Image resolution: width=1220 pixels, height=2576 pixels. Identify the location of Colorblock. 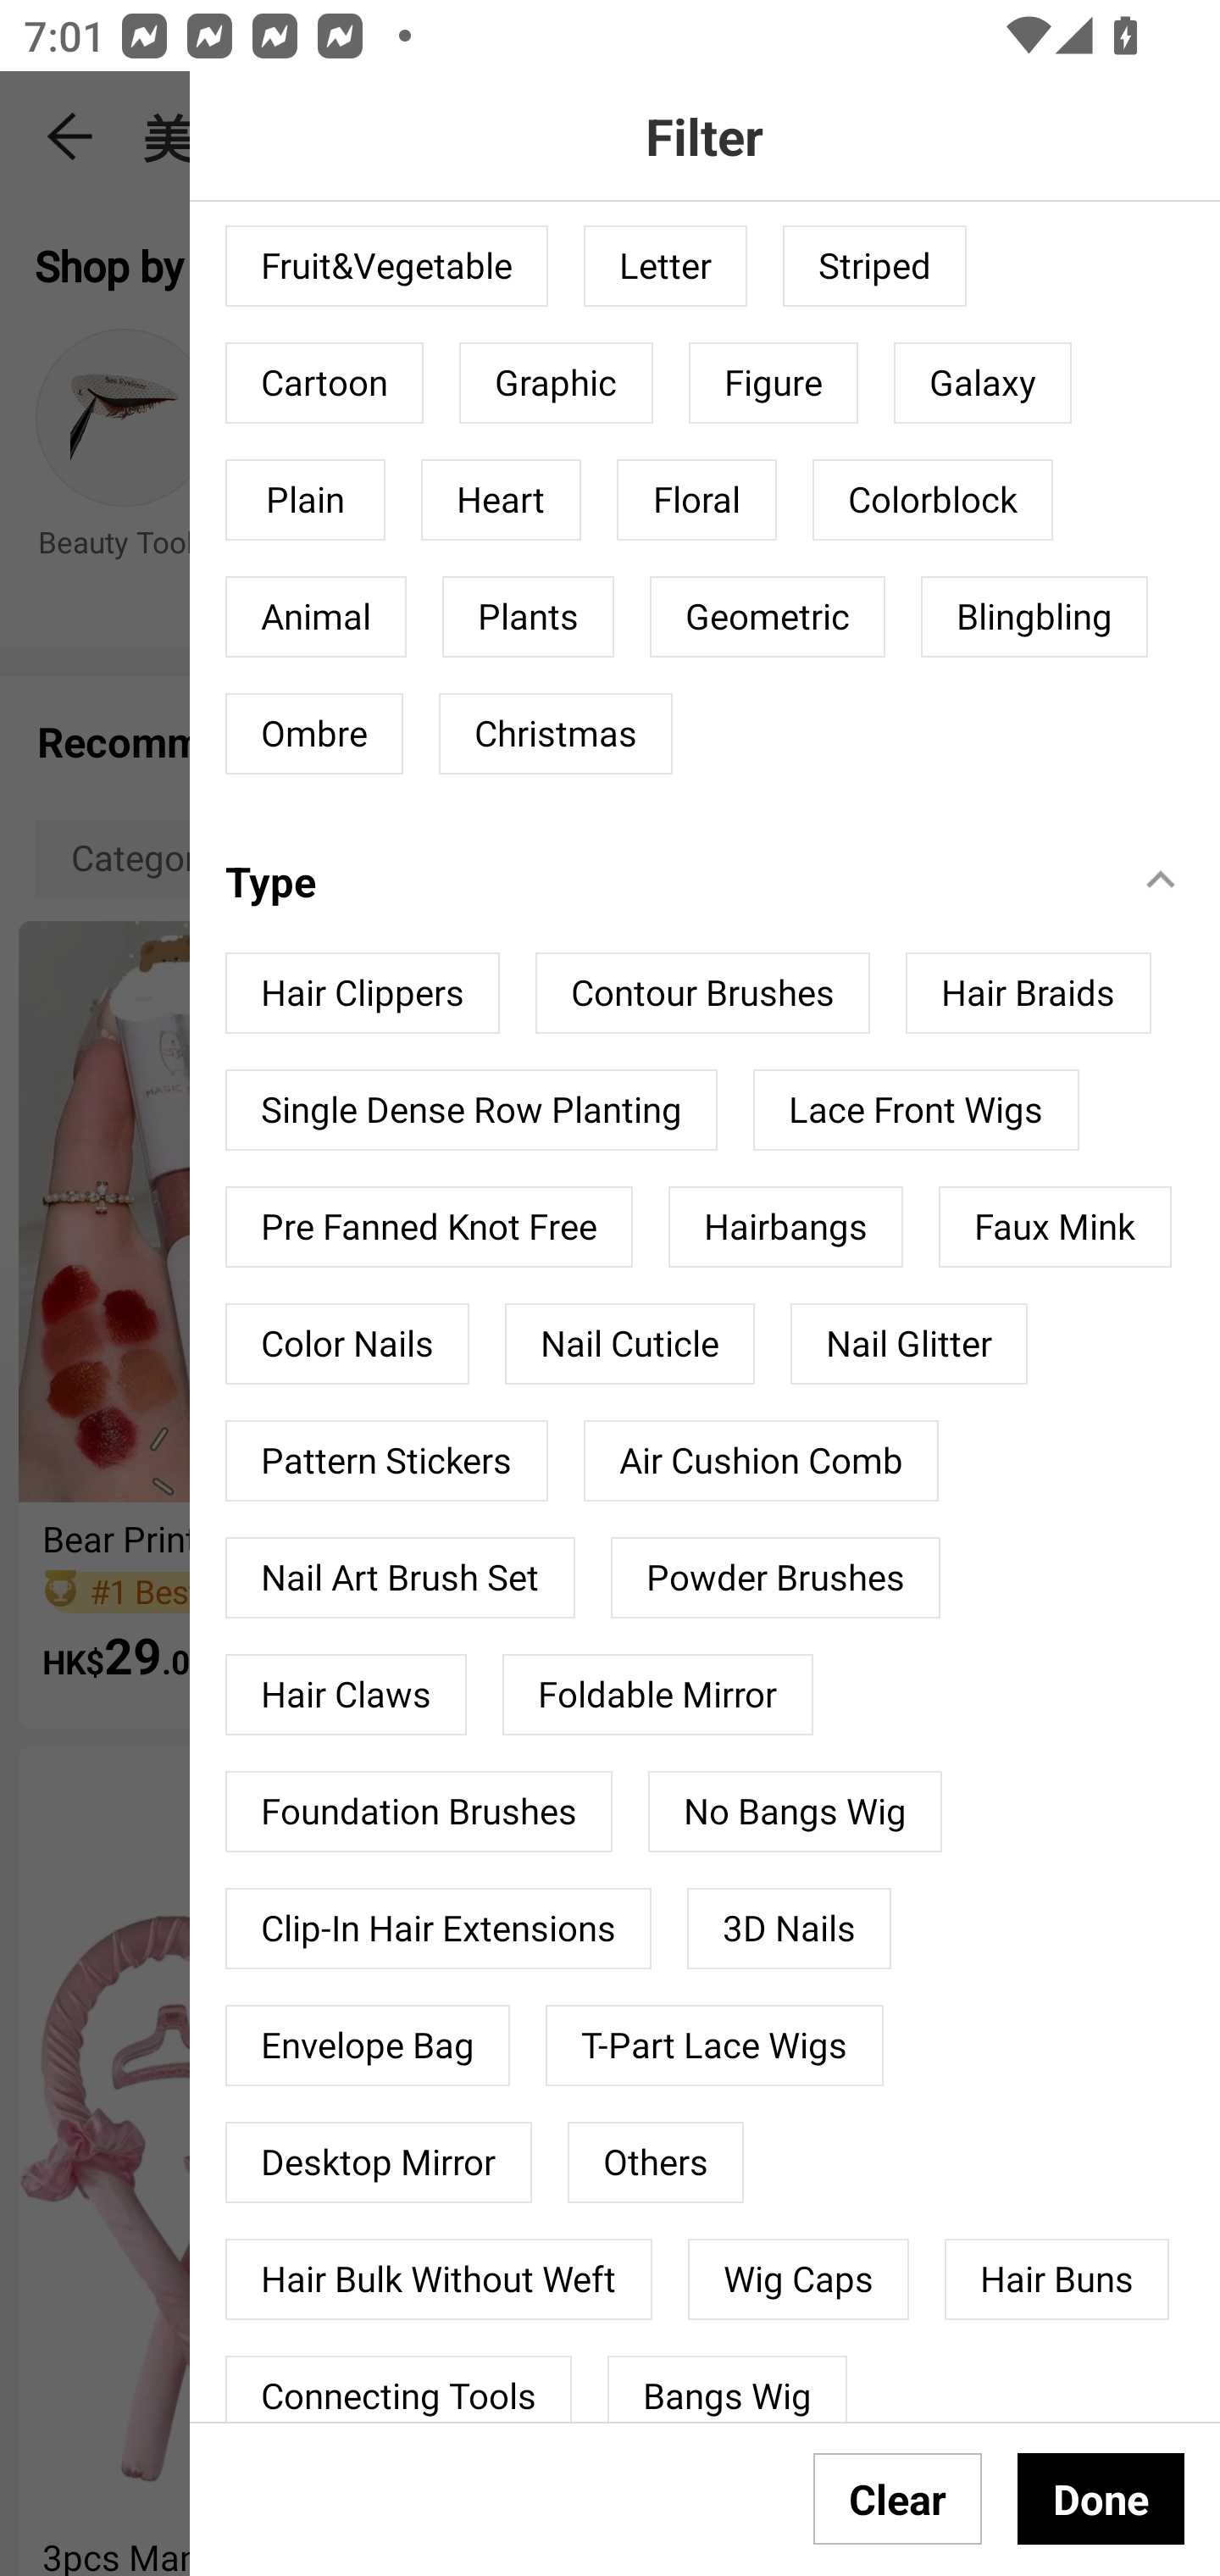
(932, 500).